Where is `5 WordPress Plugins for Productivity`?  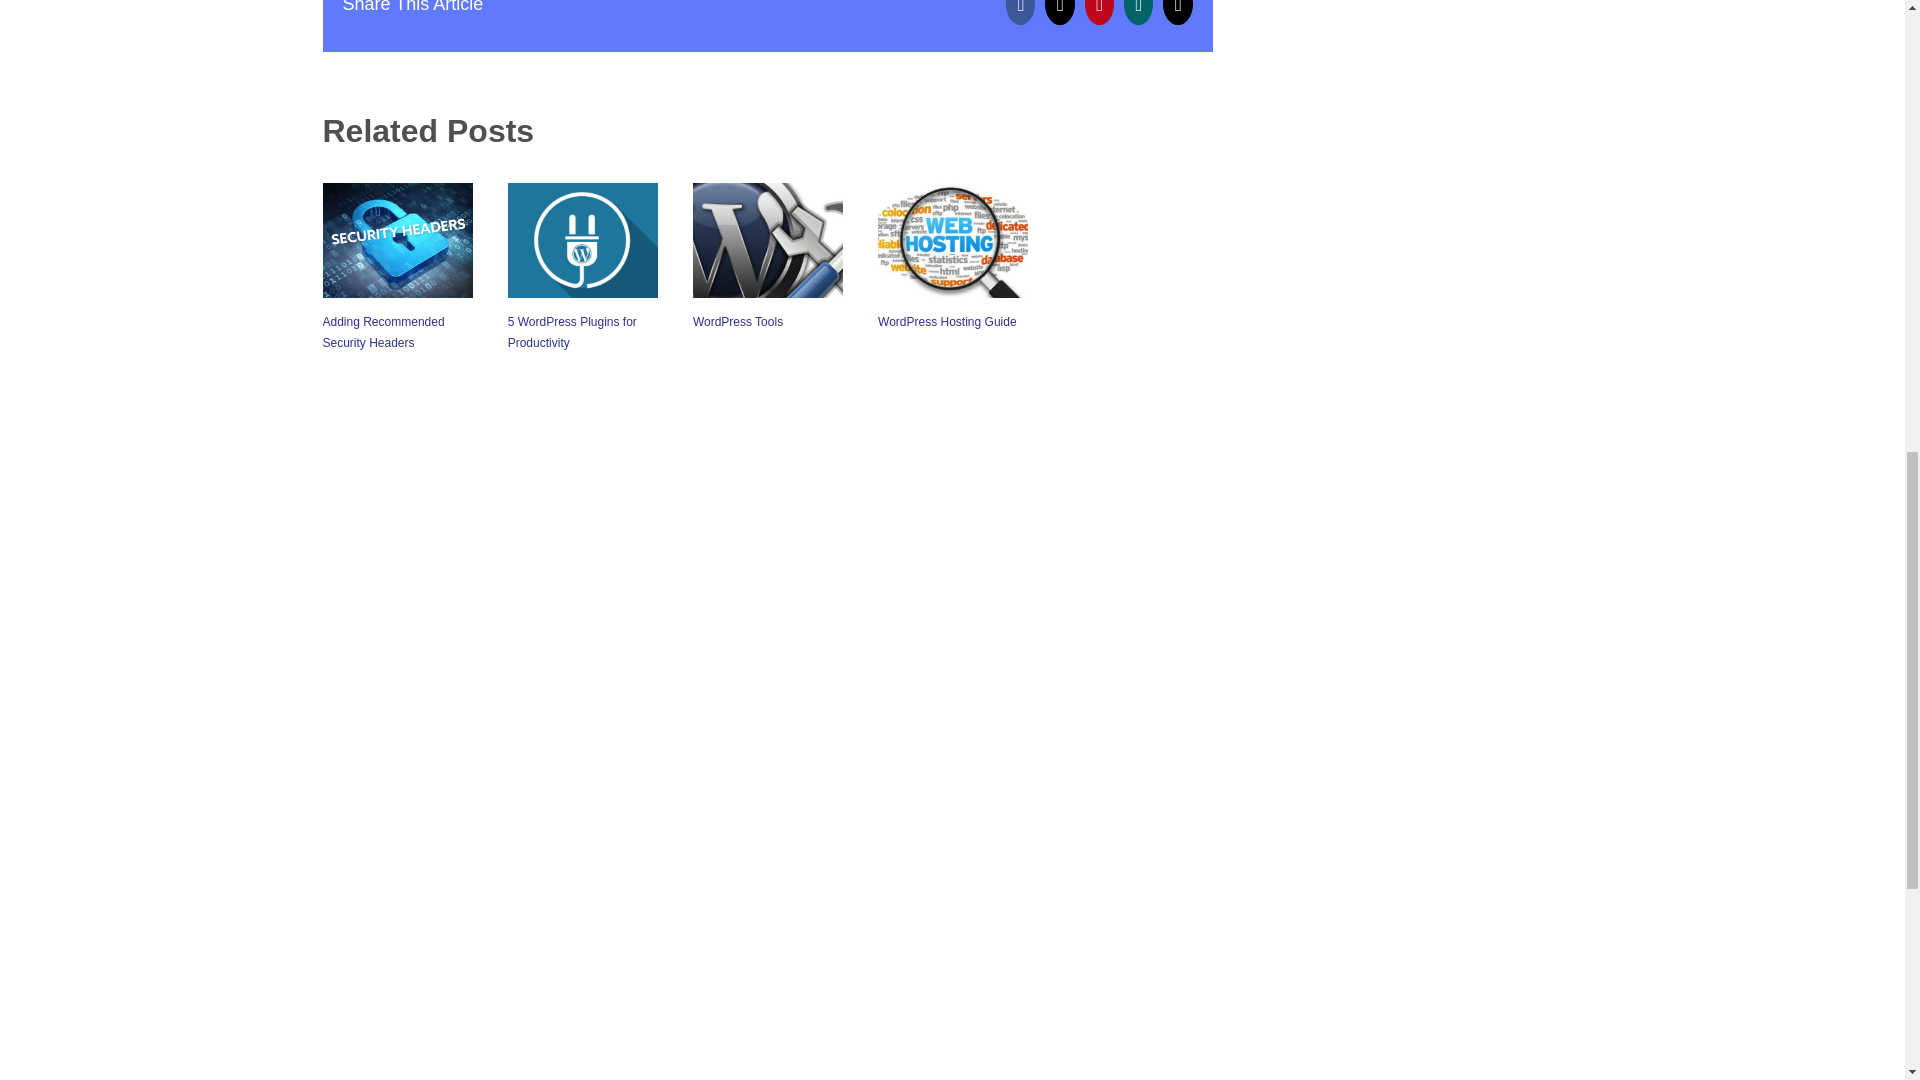
5 WordPress Plugins for Productivity is located at coordinates (572, 332).